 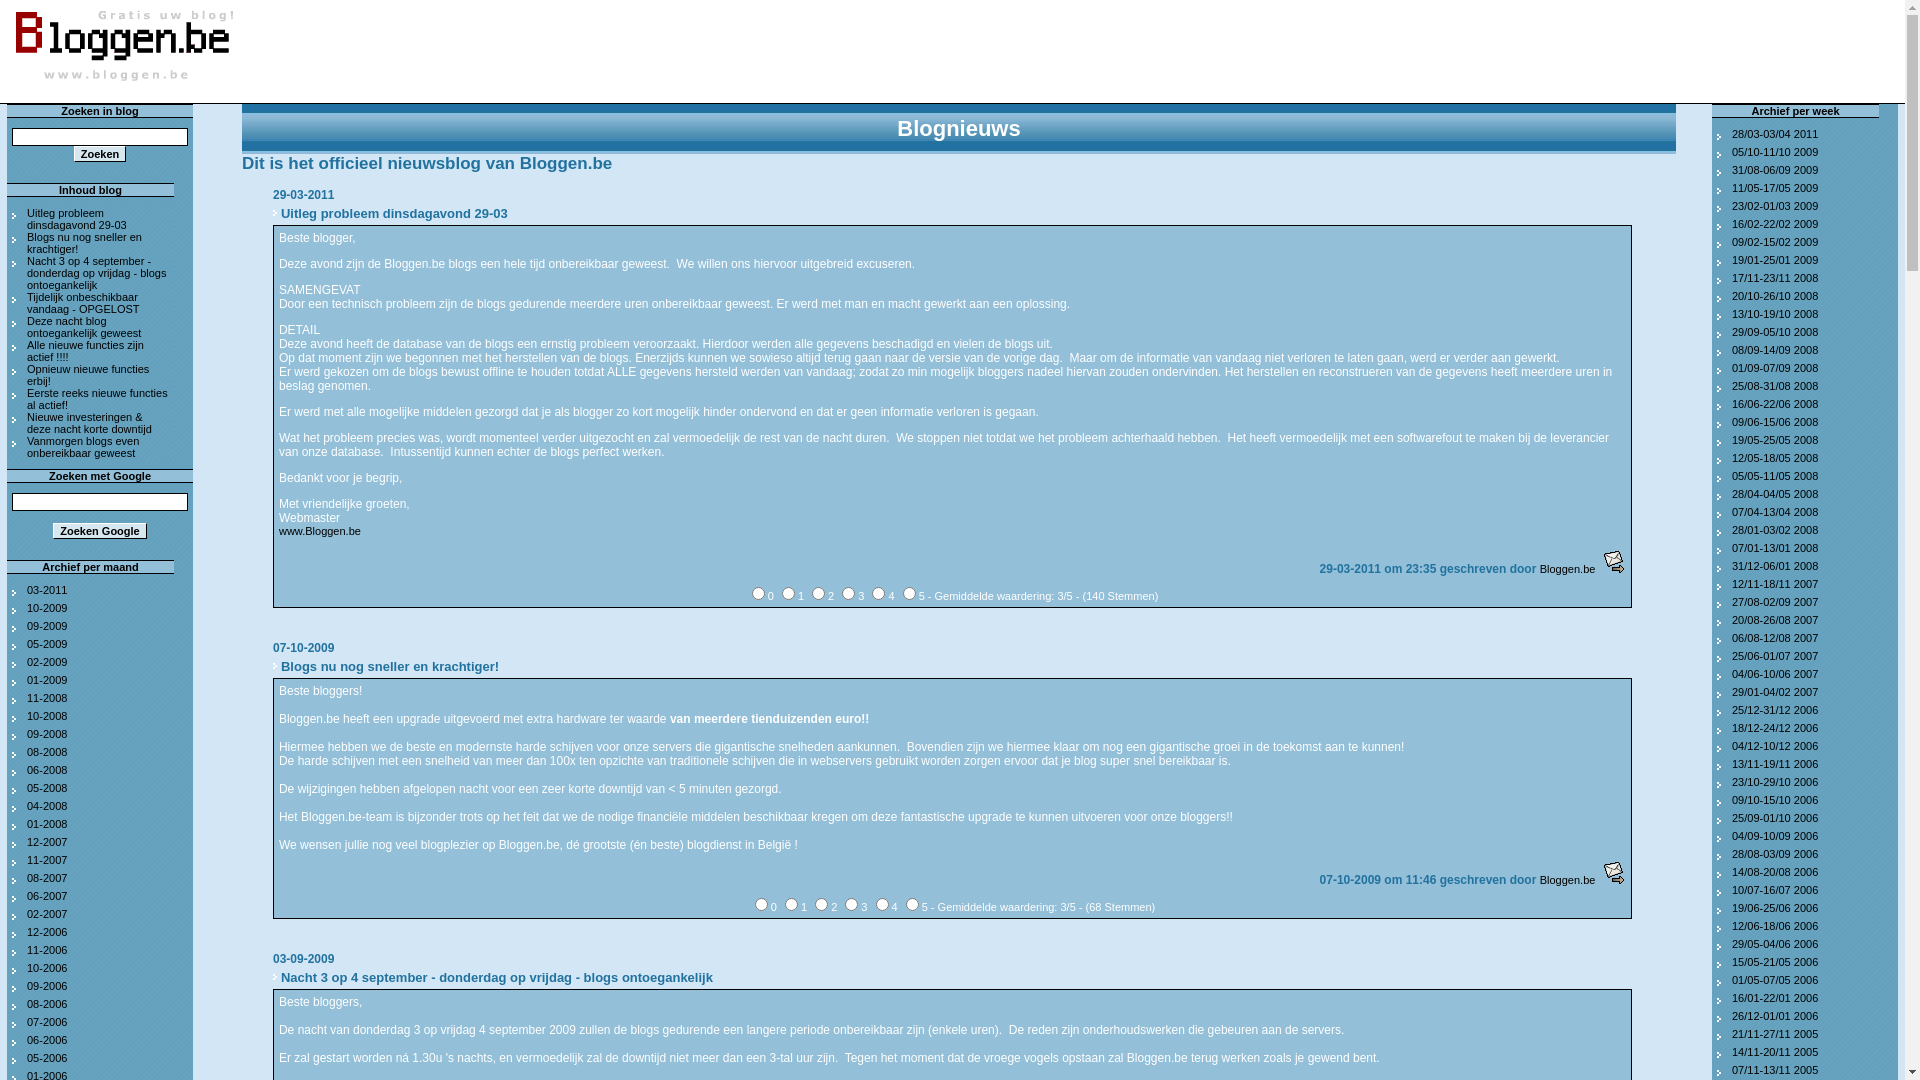 I want to click on 05-2008, so click(x=47, y=788).